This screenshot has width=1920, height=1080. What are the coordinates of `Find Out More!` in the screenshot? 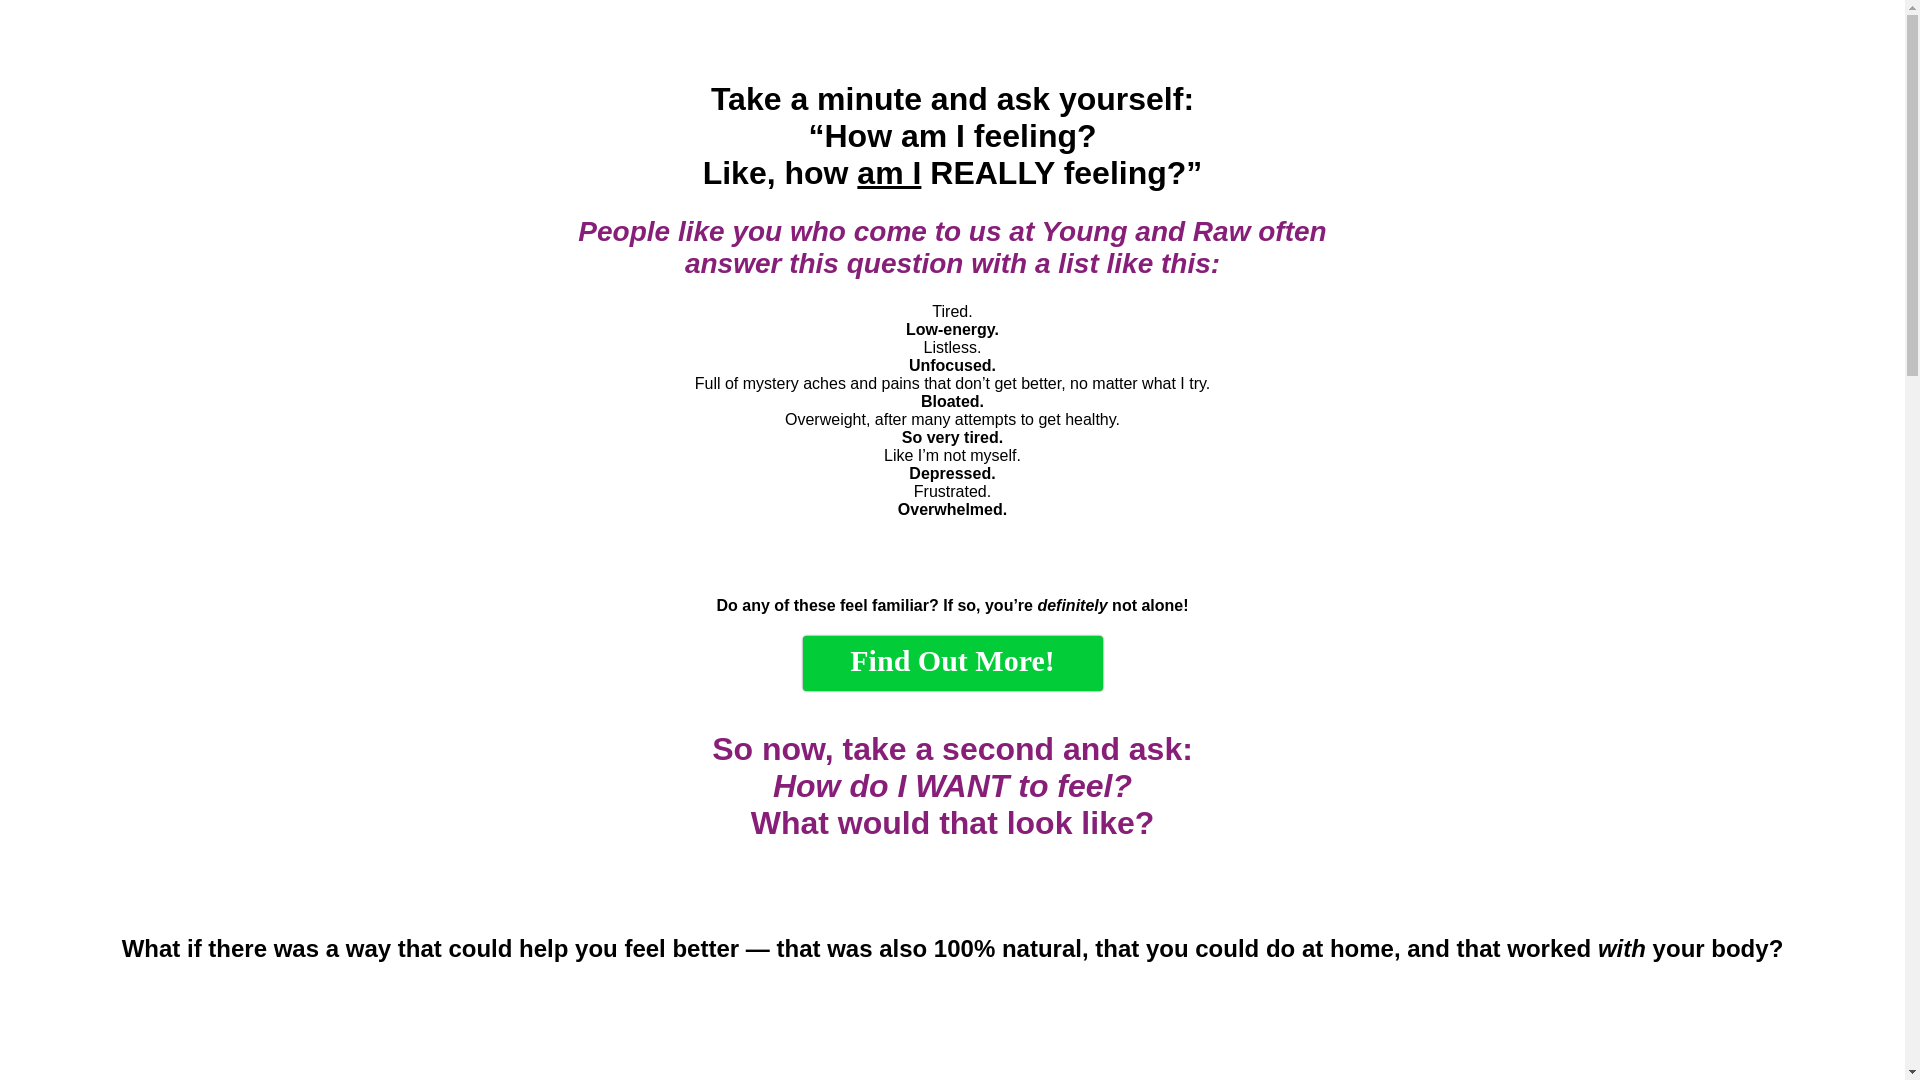 It's located at (952, 664).